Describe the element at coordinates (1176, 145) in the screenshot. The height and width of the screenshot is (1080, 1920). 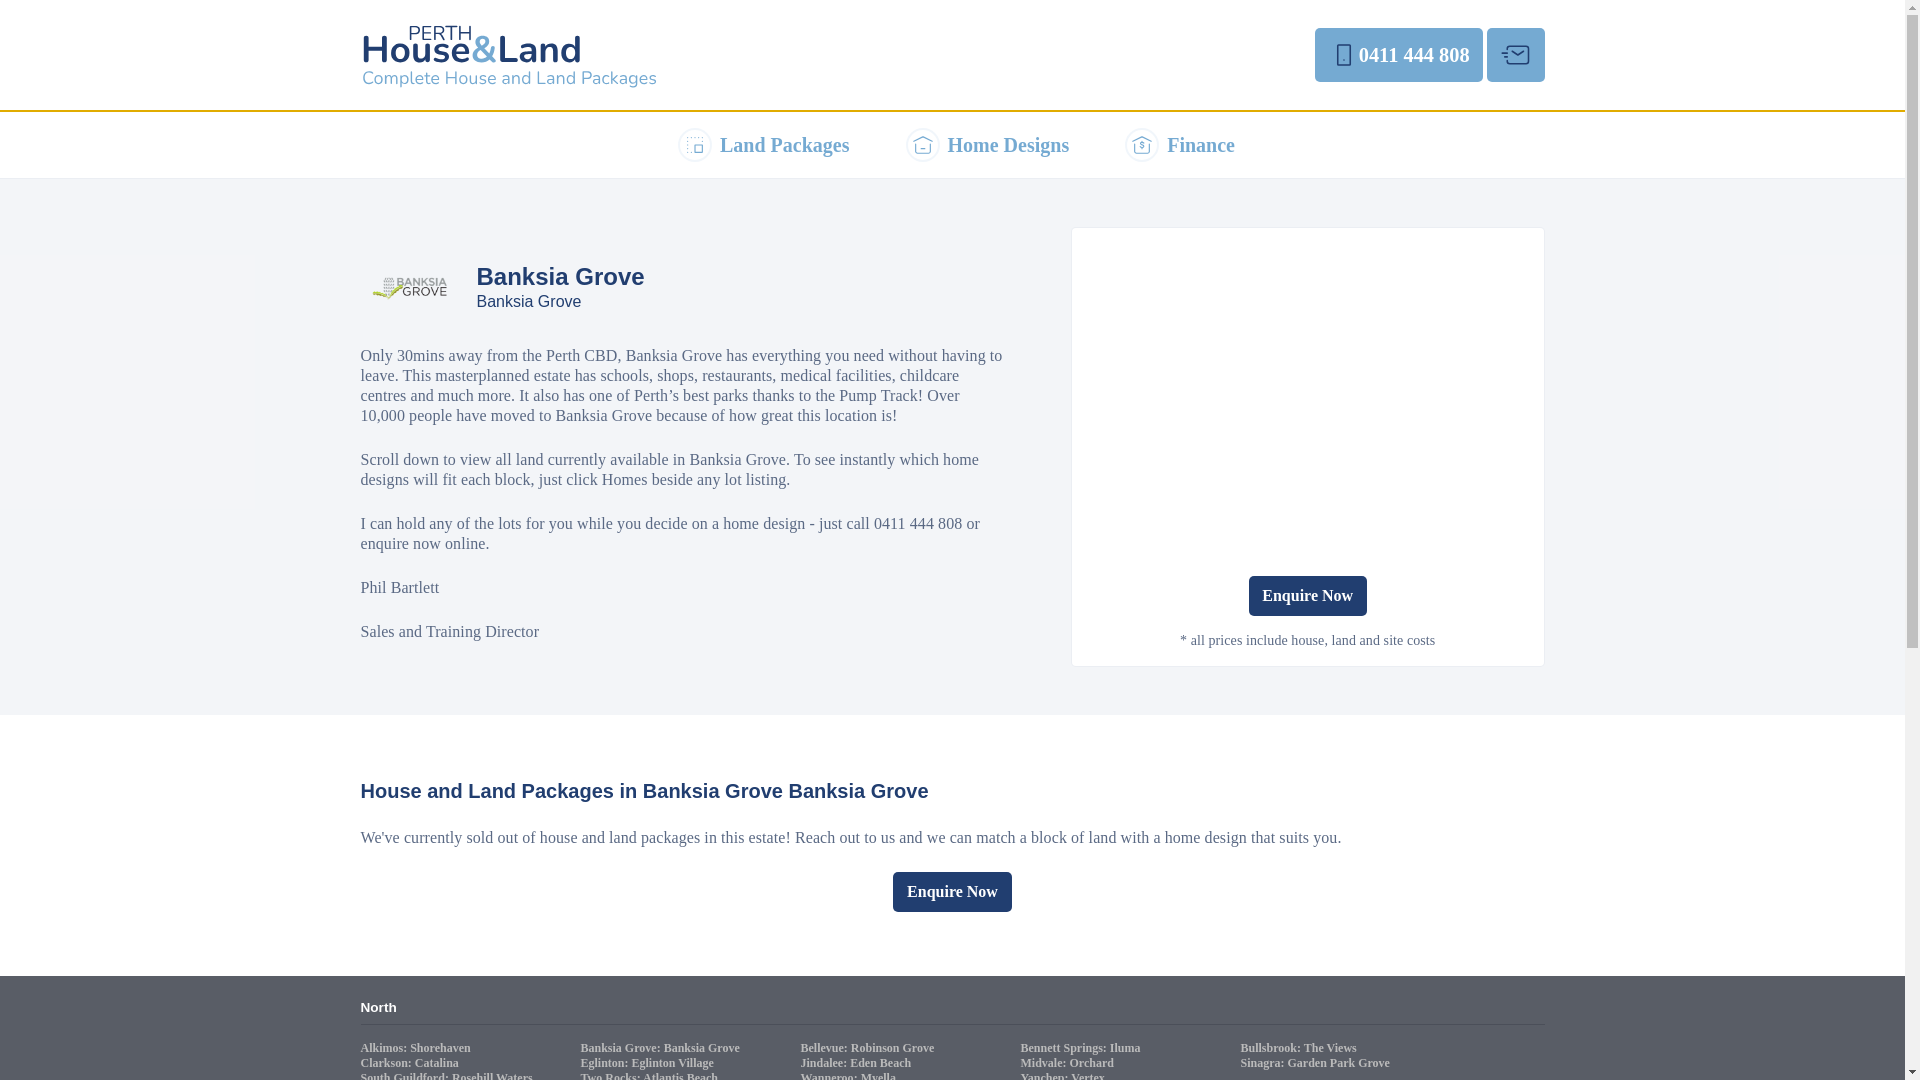
I see `Finance` at that location.